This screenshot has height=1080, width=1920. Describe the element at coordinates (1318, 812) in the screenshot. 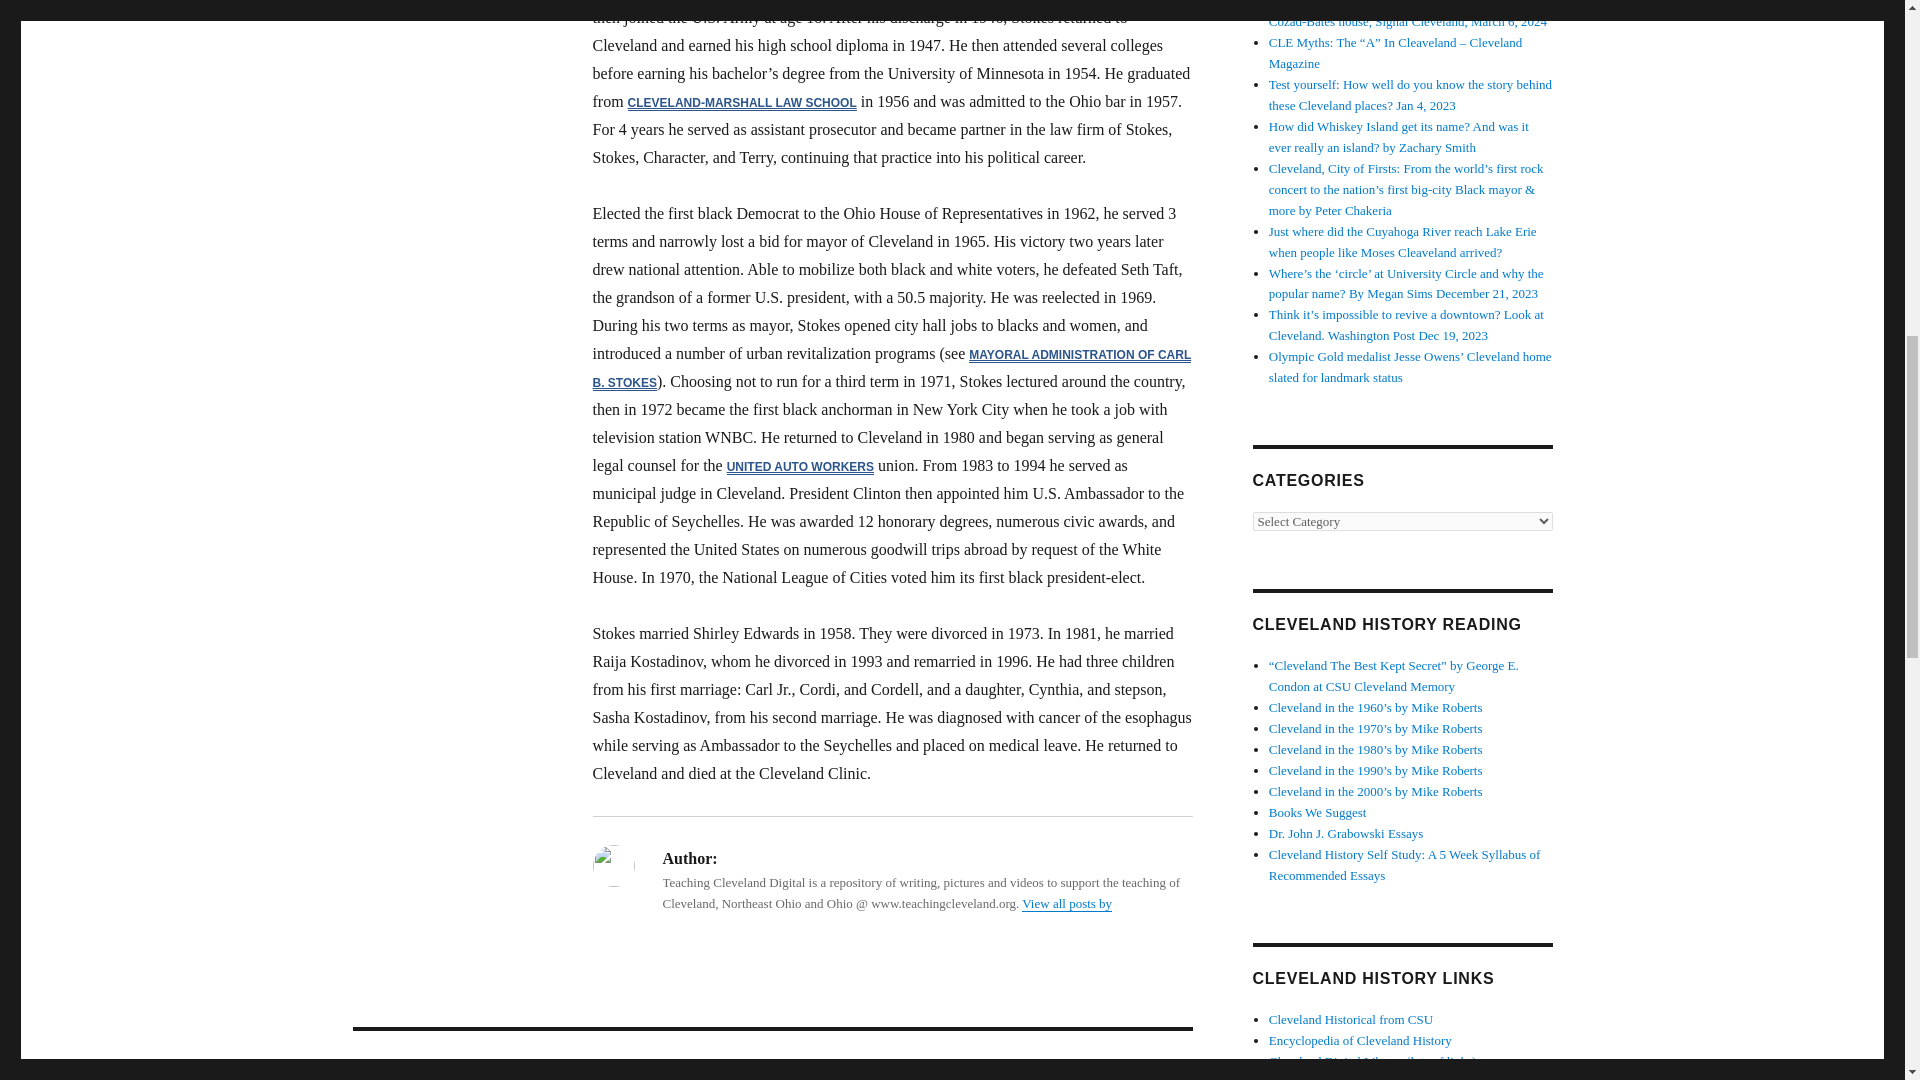

I see `Books We Suggest` at that location.